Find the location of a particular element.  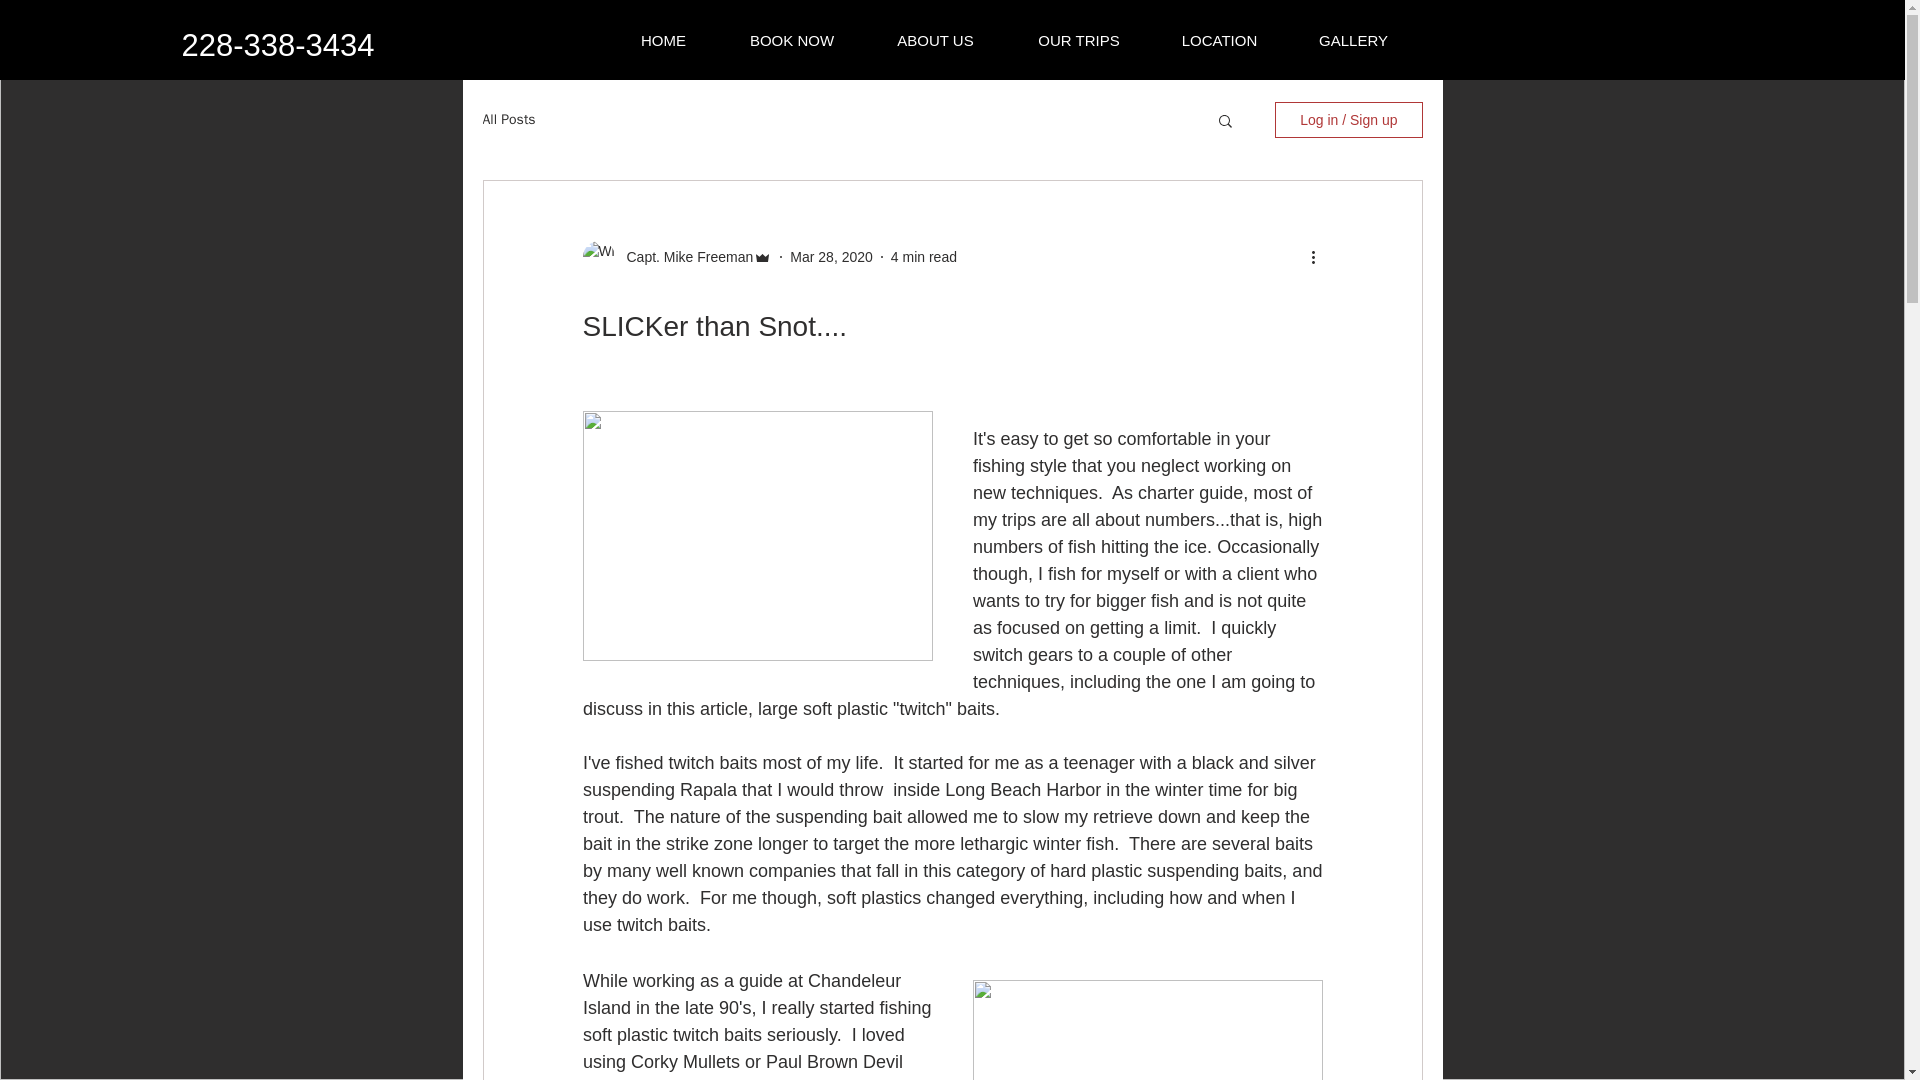

GALLERY is located at coordinates (1354, 40).